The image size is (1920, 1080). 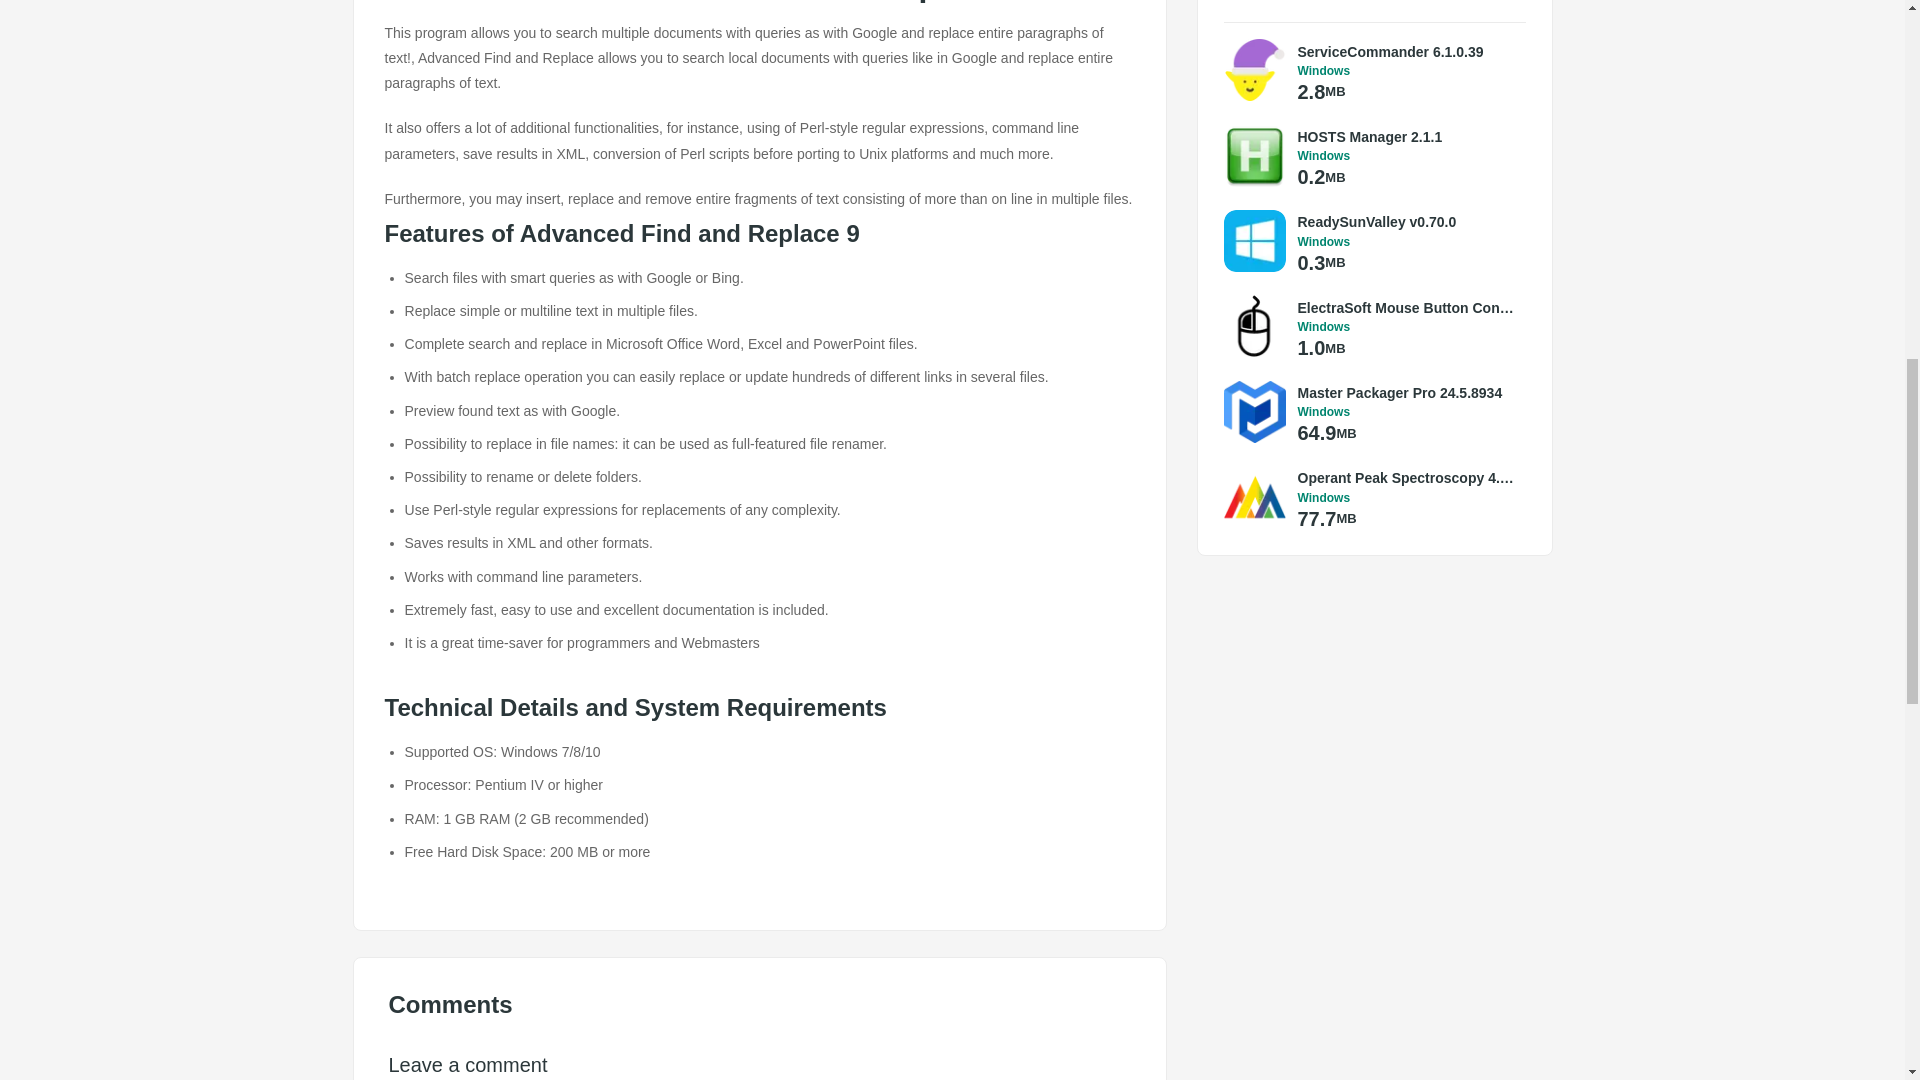 I want to click on Windows, so click(x=1406, y=156).